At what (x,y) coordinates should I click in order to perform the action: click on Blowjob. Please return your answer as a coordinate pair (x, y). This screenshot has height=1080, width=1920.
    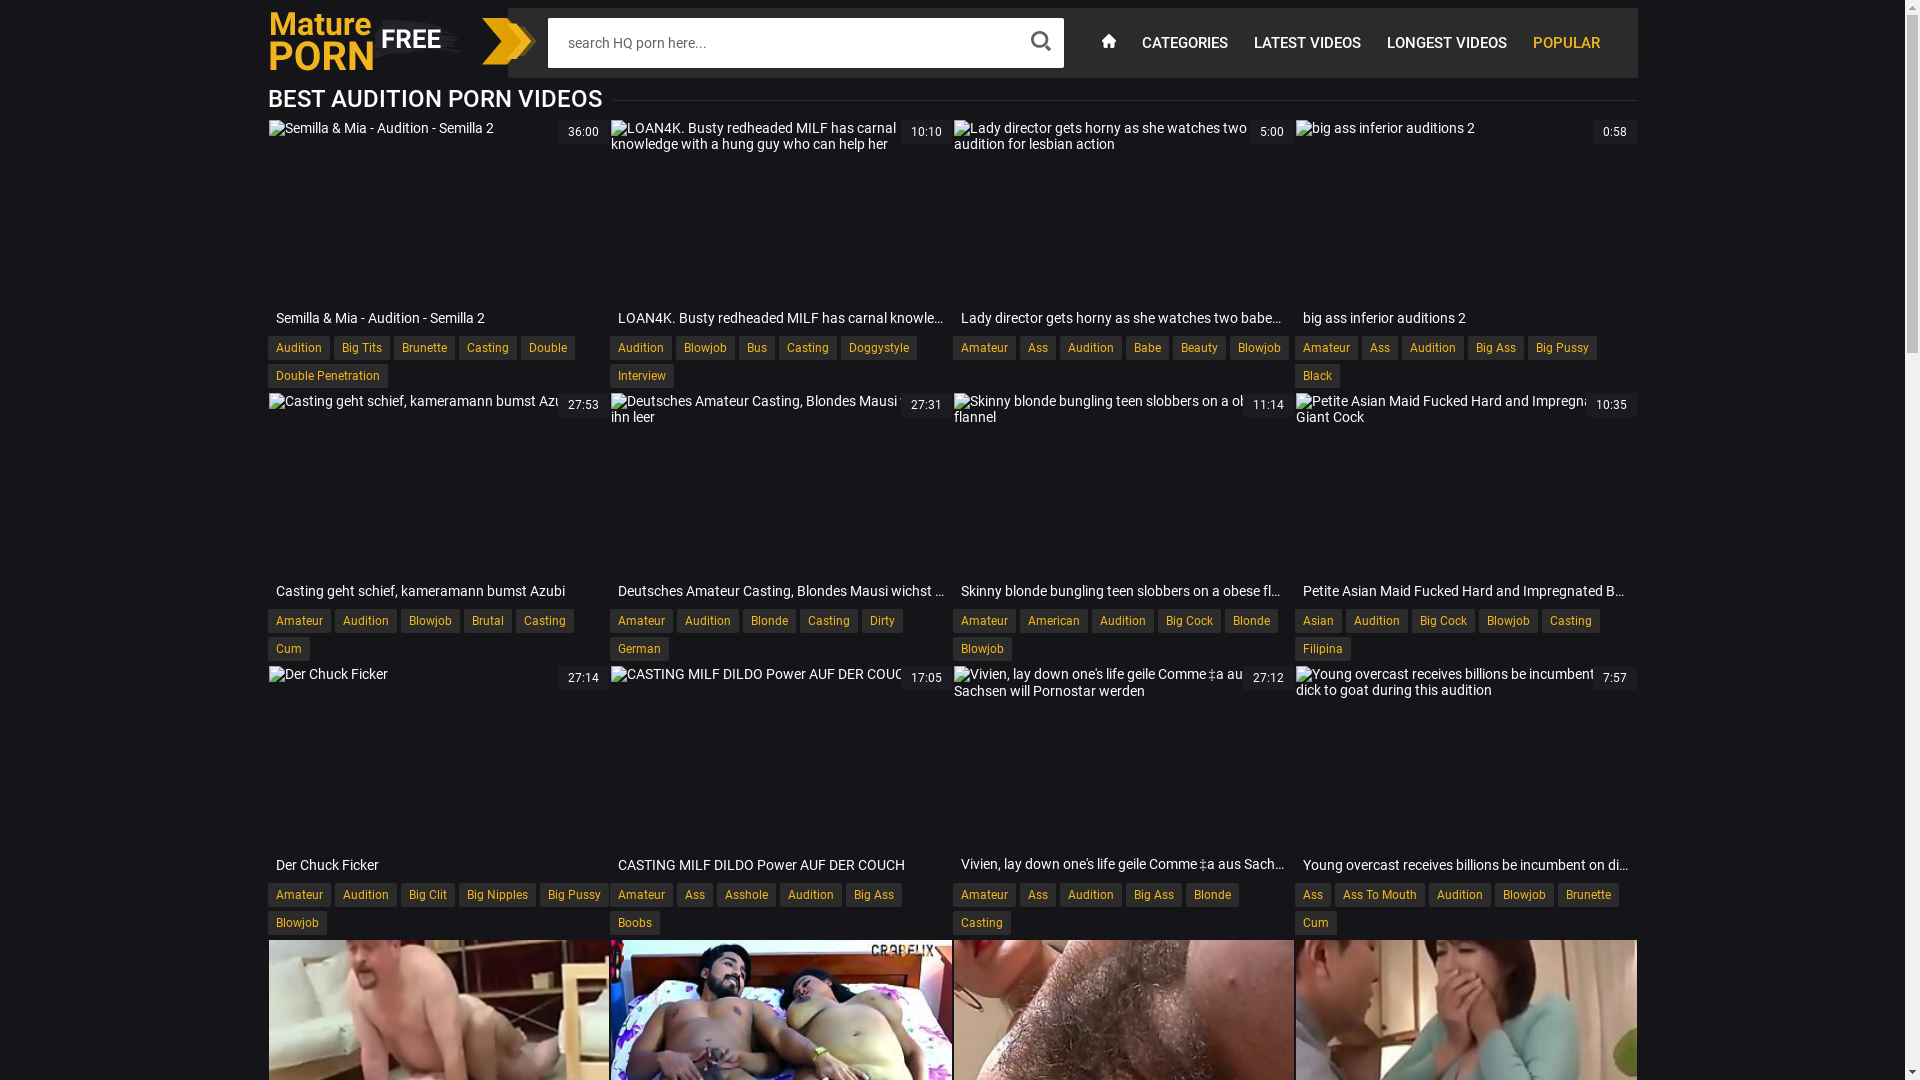
    Looking at the image, I should click on (298, 923).